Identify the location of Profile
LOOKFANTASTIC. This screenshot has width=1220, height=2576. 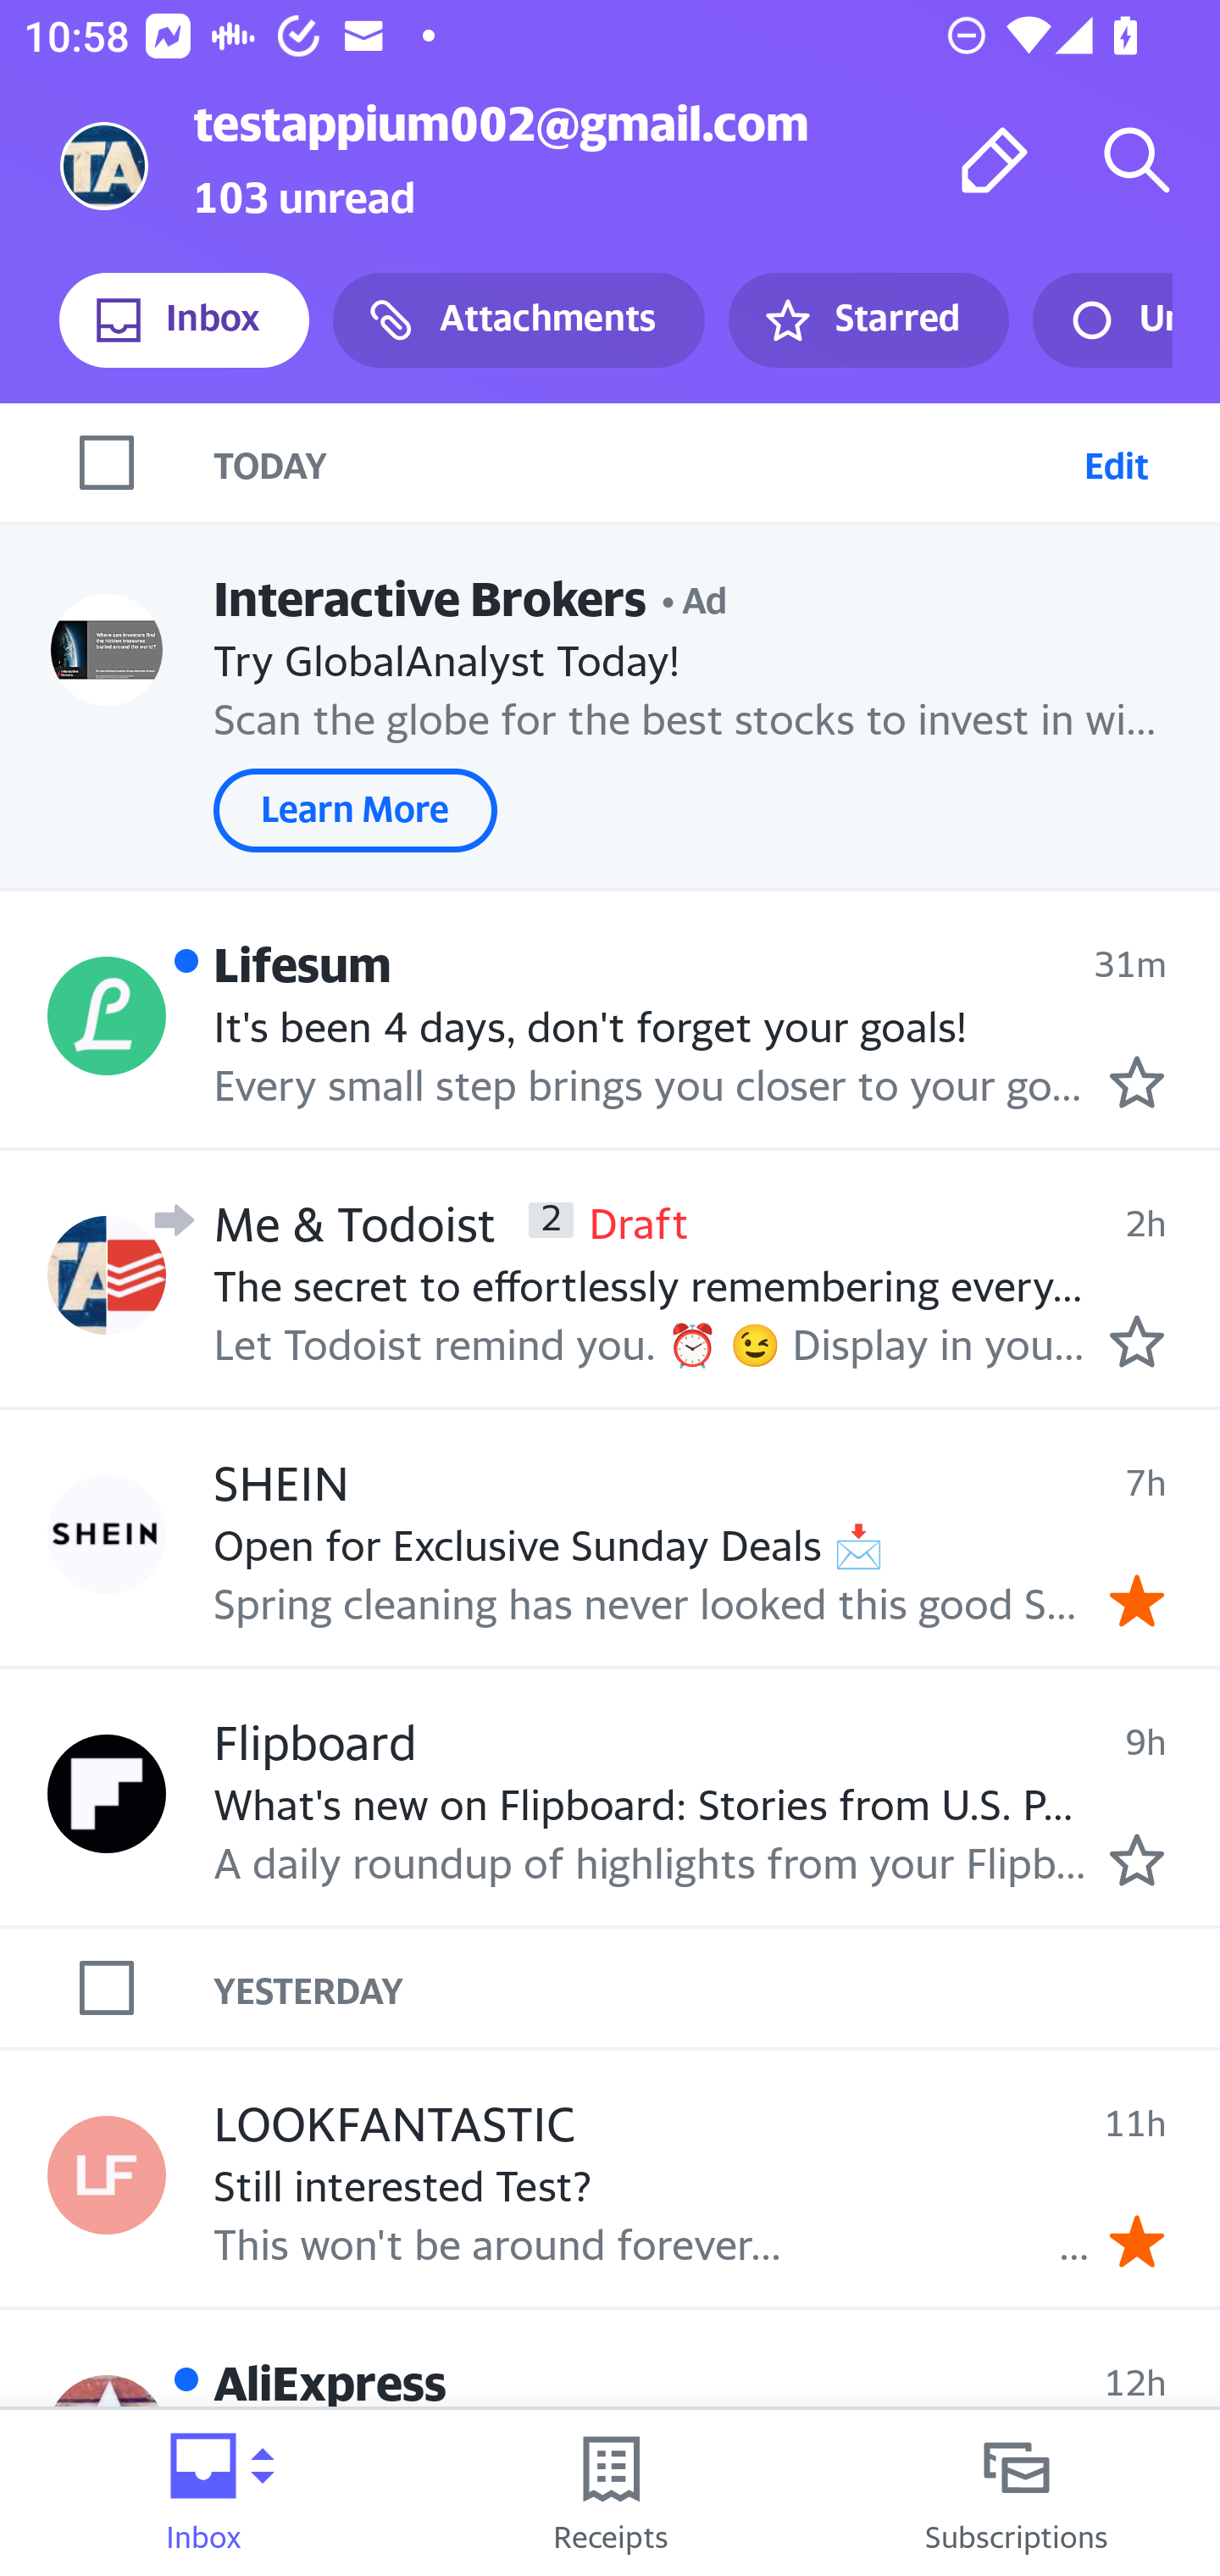
(107, 2173).